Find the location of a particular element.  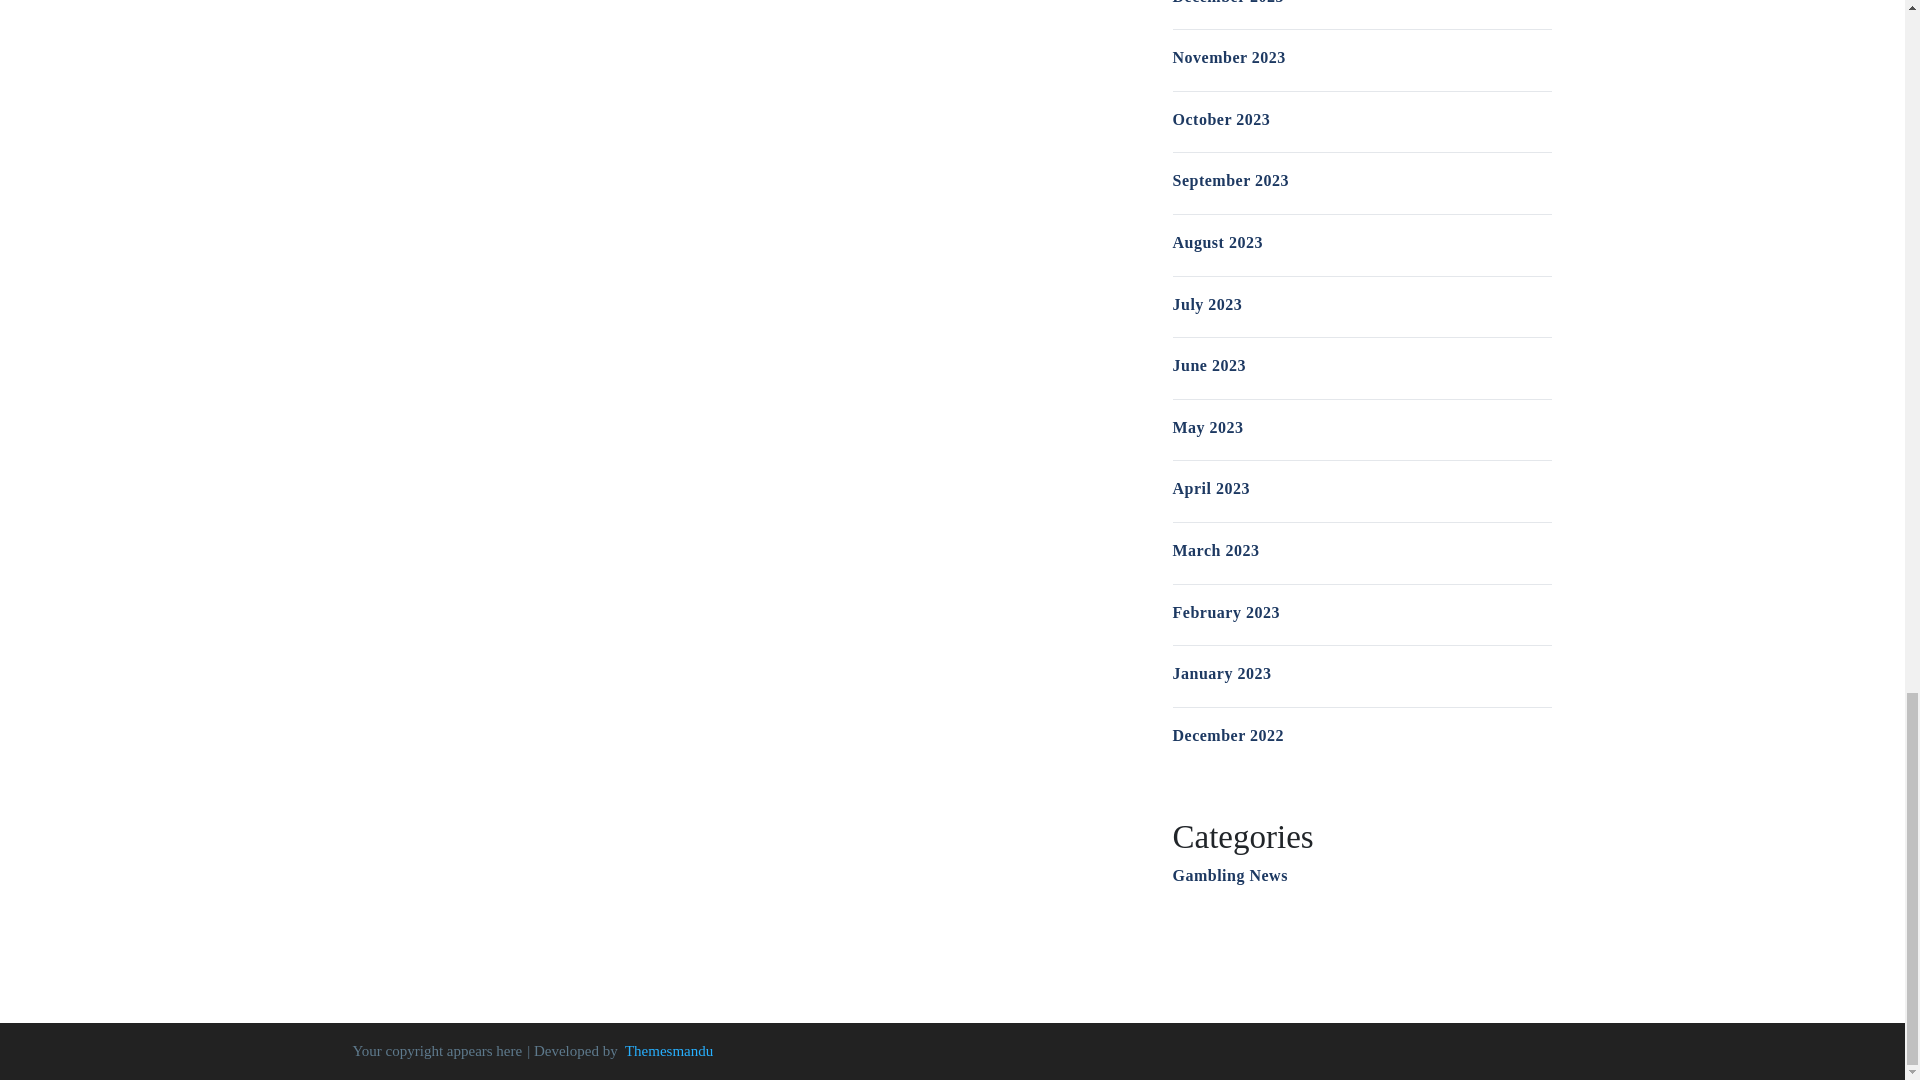

Gambling News is located at coordinates (1228, 876).